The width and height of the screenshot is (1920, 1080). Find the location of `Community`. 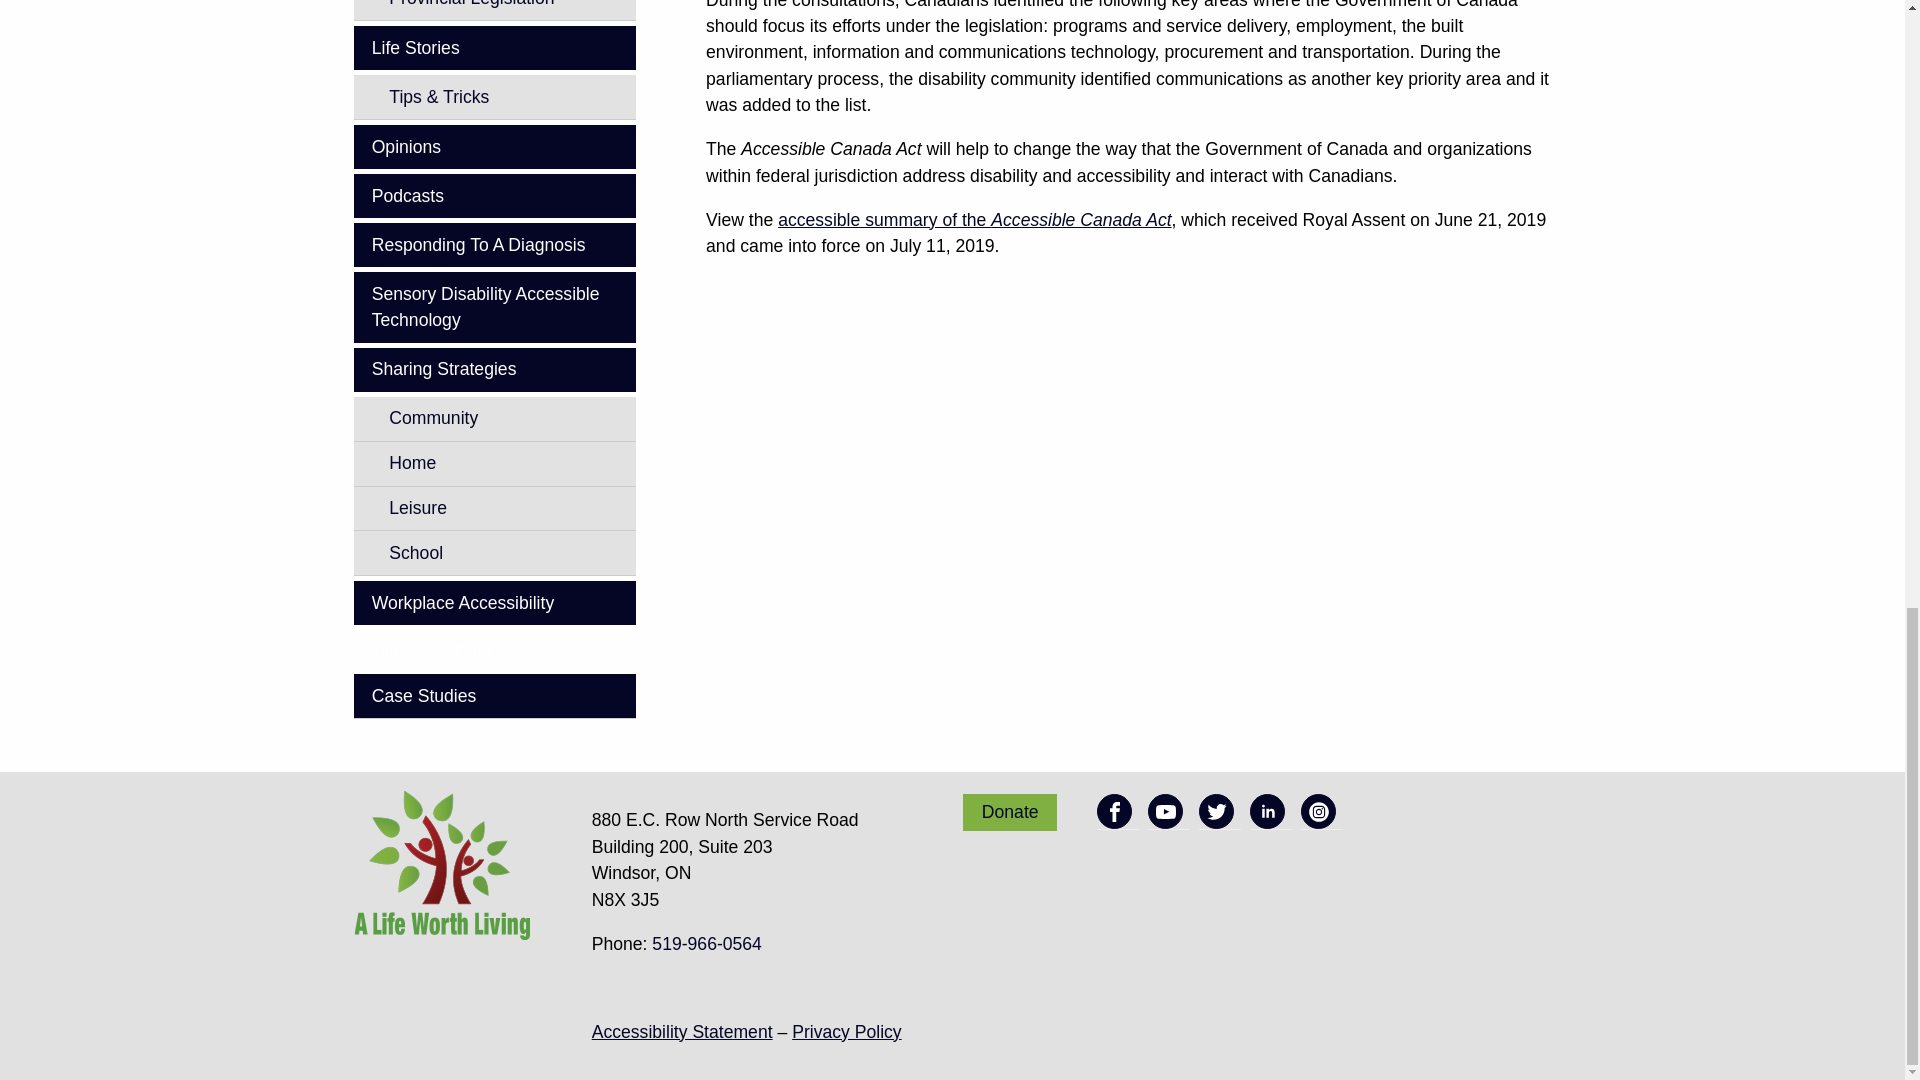

Community is located at coordinates (504, 418).